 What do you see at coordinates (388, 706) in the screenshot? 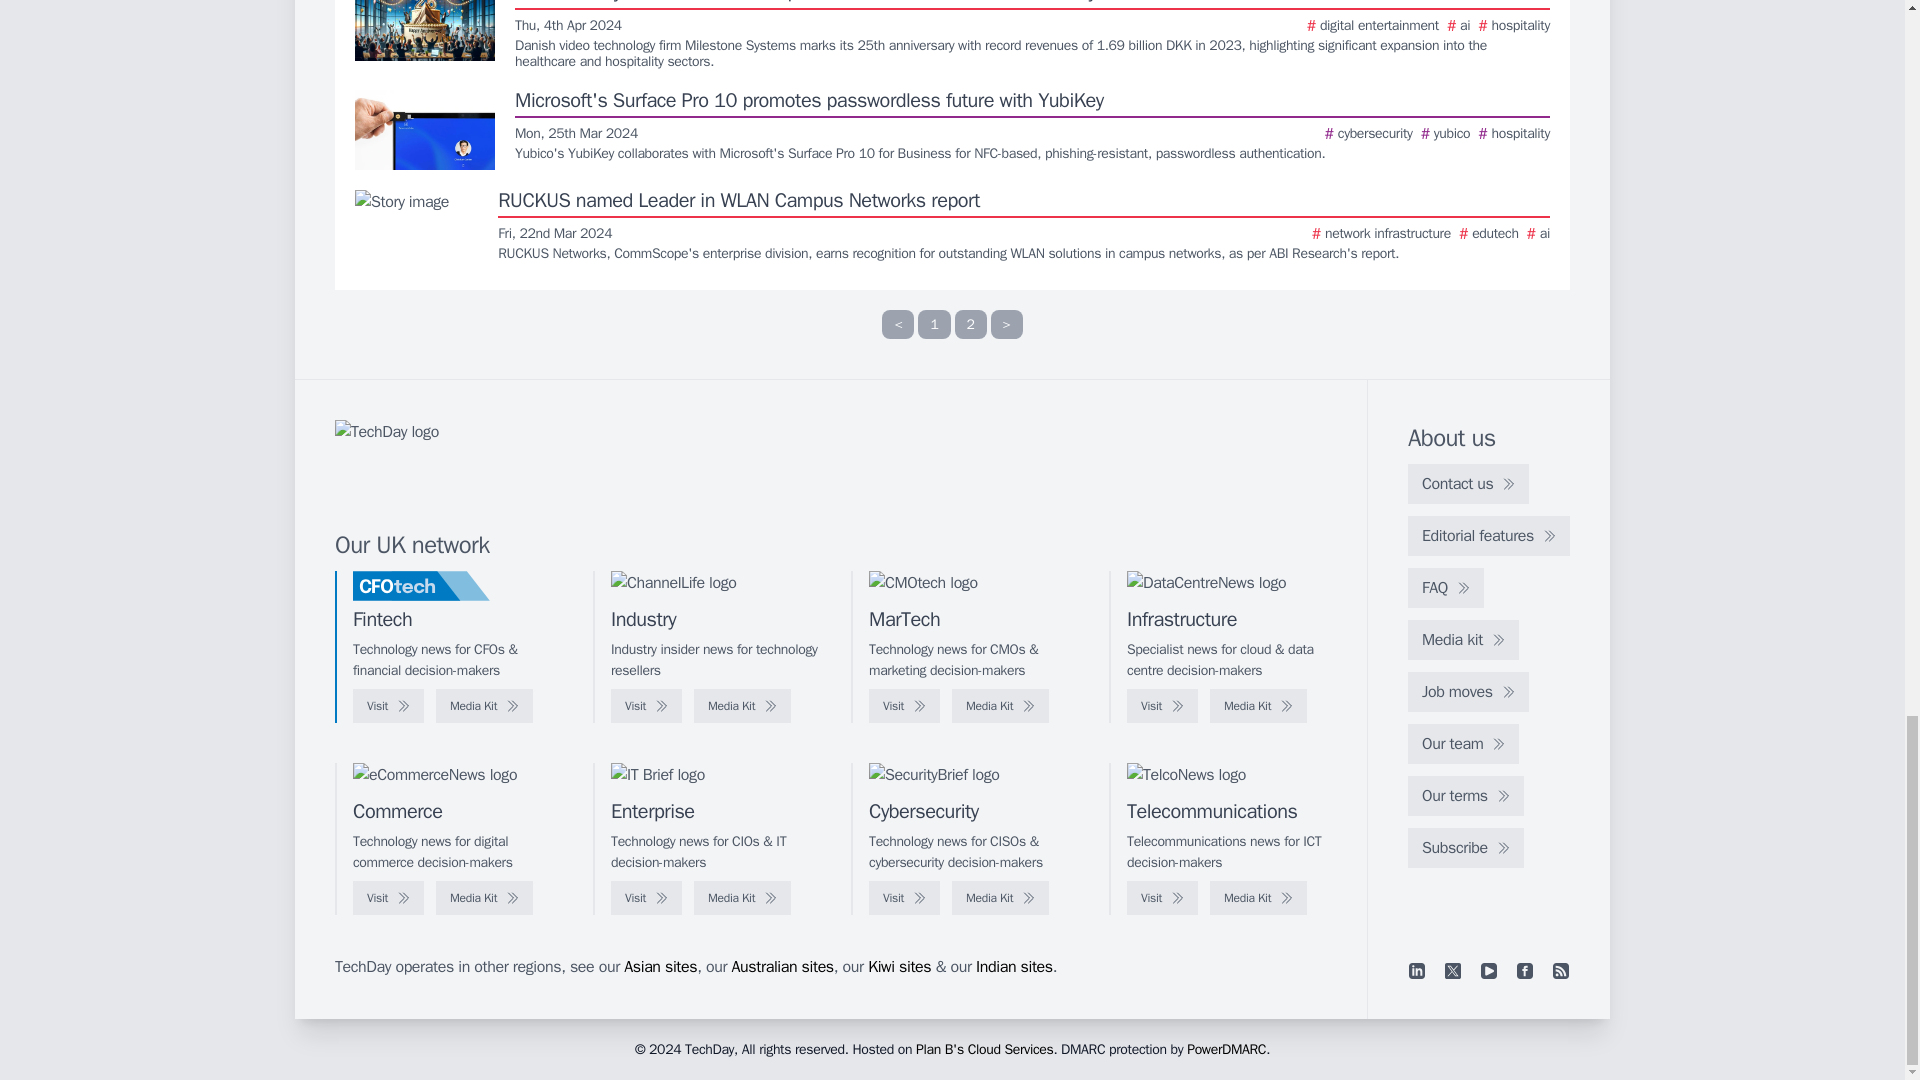
I see `Visit` at bounding box center [388, 706].